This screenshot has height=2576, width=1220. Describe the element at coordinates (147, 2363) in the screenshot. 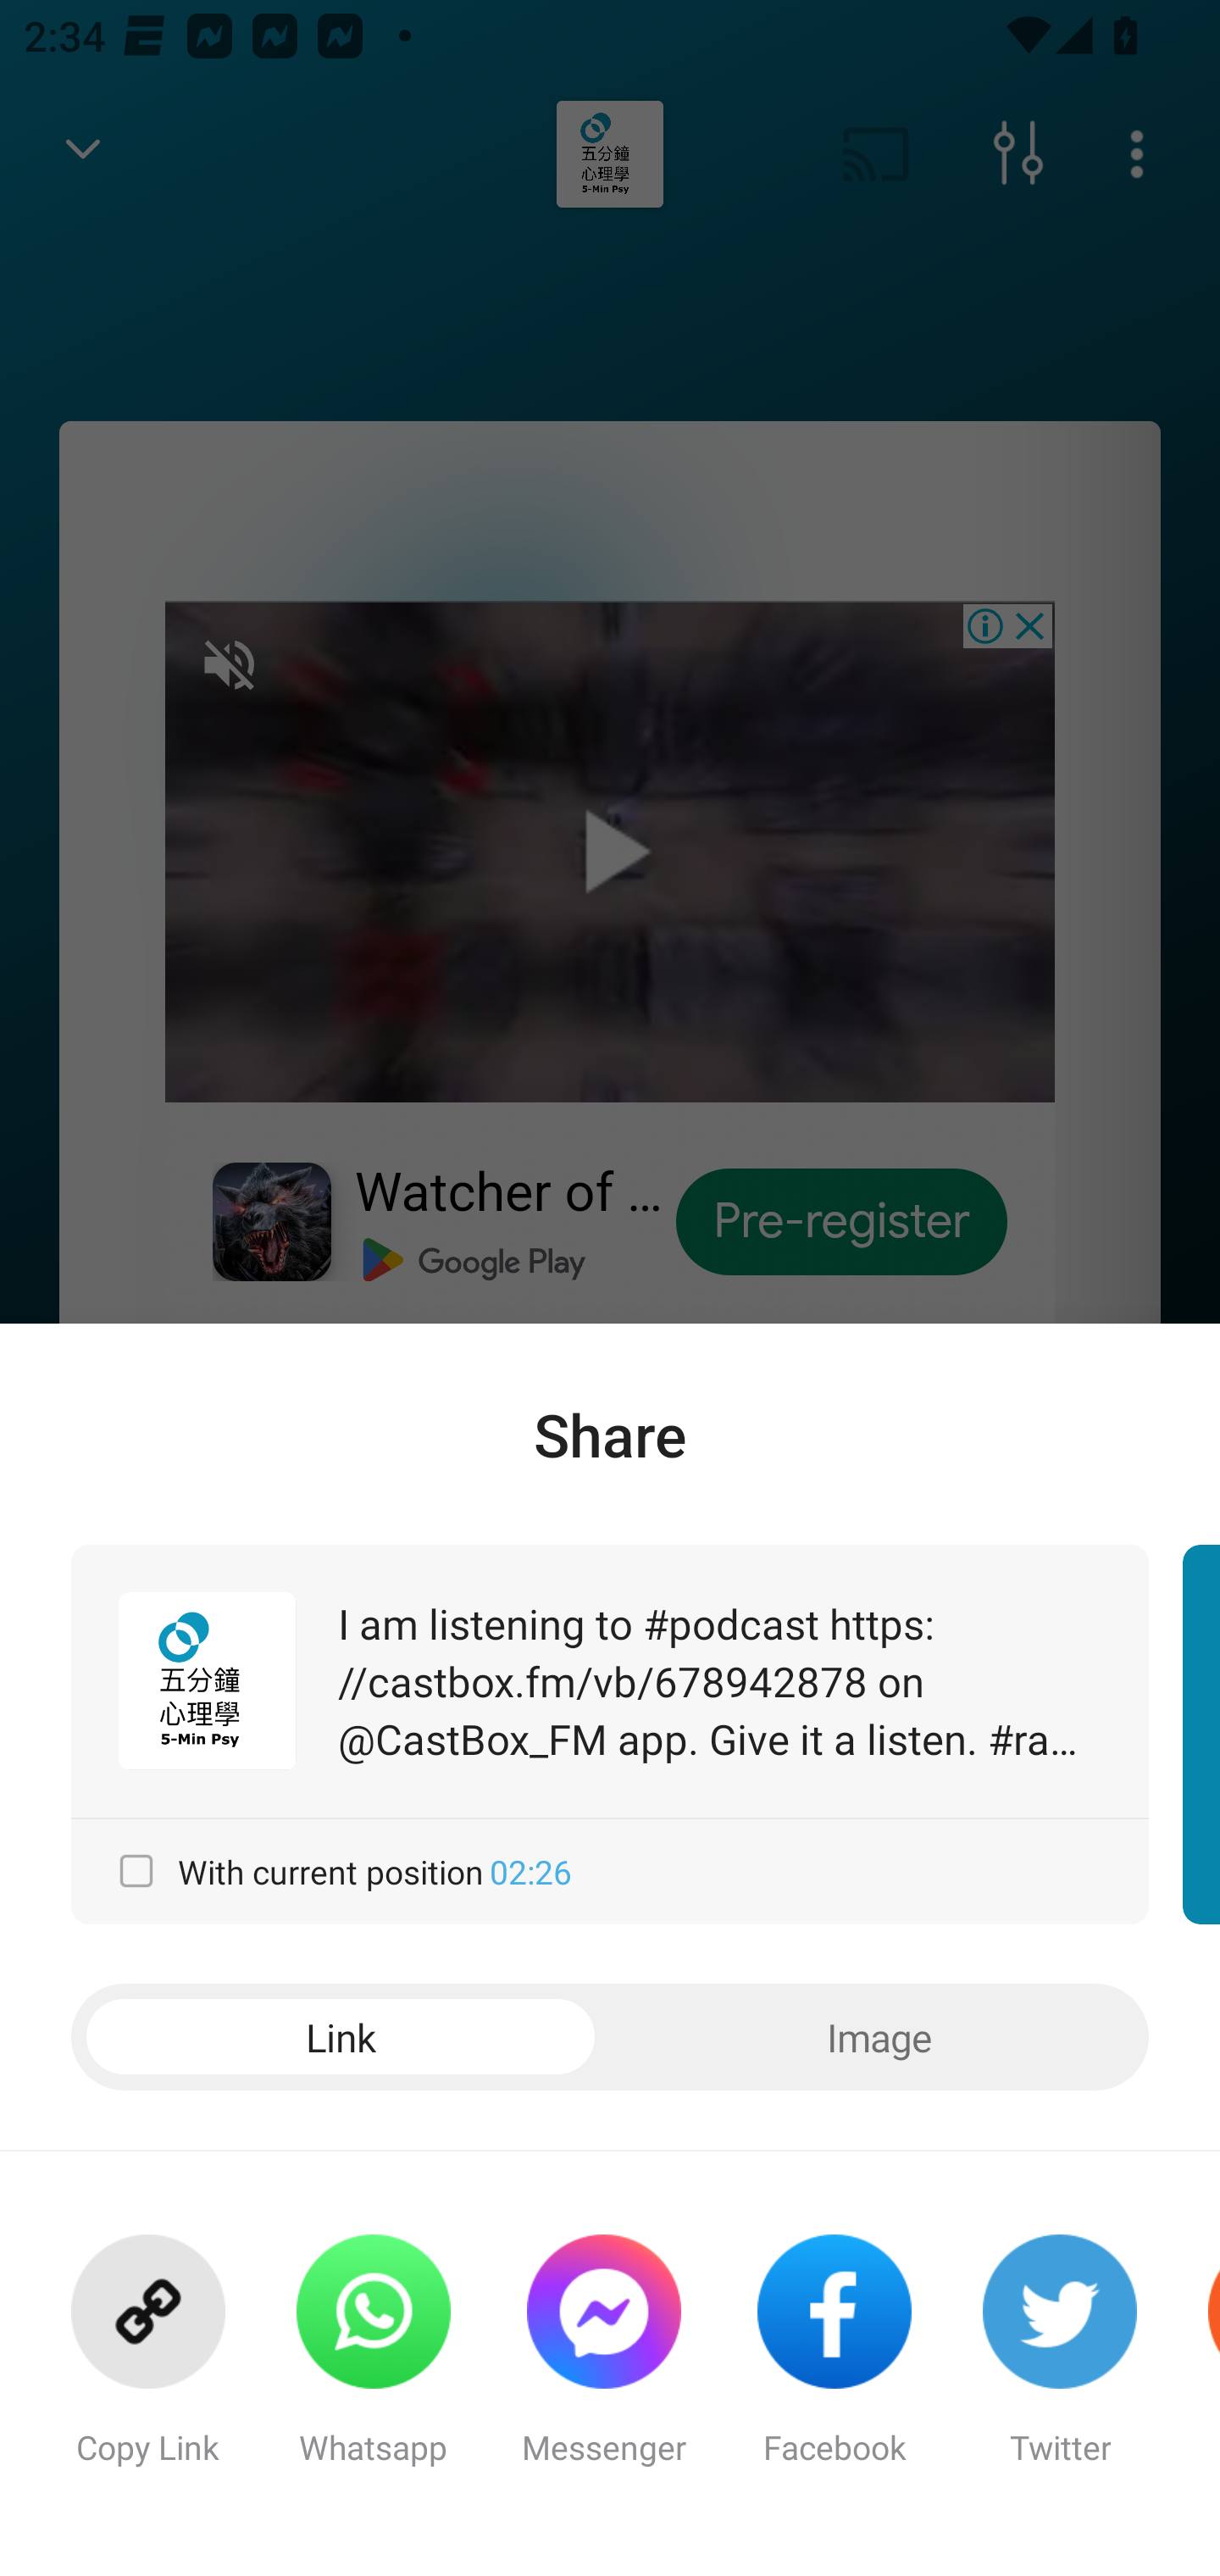

I see `Copy Link` at that location.